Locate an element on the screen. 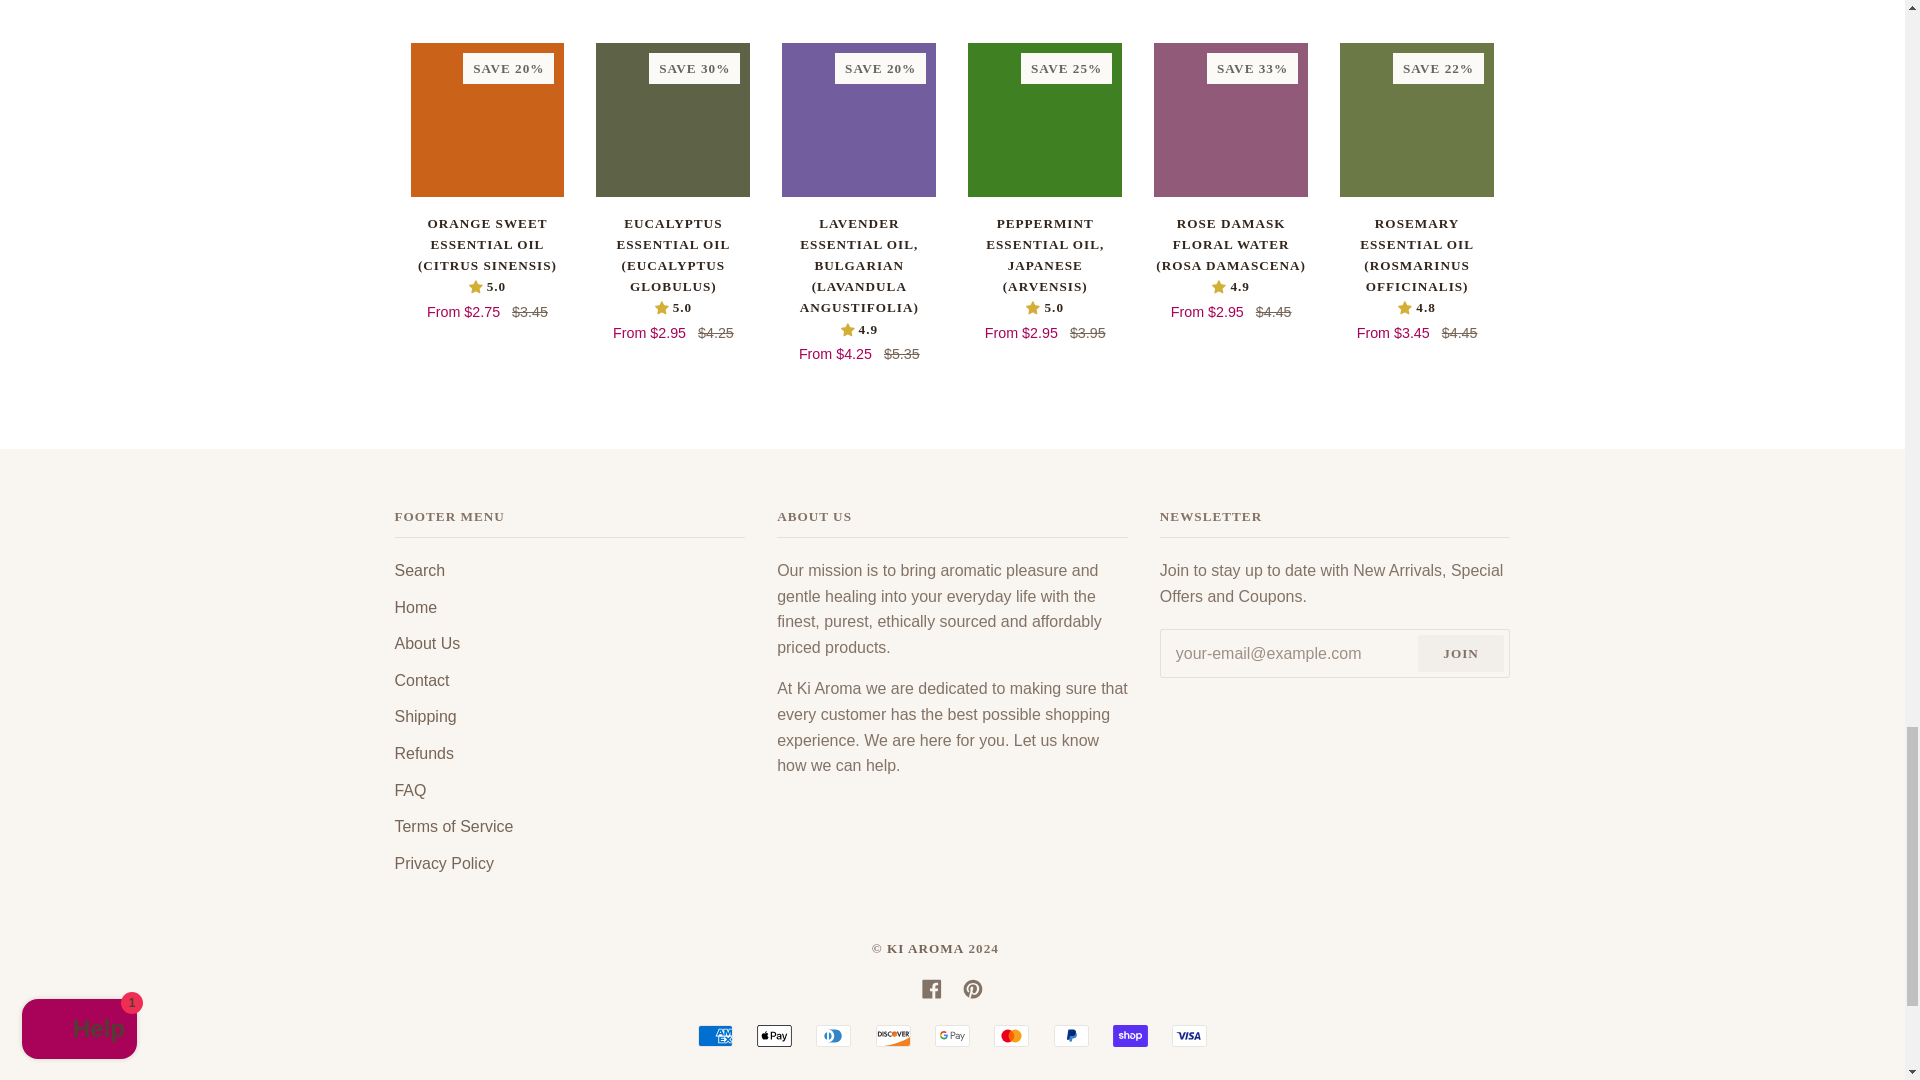 This screenshot has height=1080, width=1920. PAYPAL is located at coordinates (1071, 1035).